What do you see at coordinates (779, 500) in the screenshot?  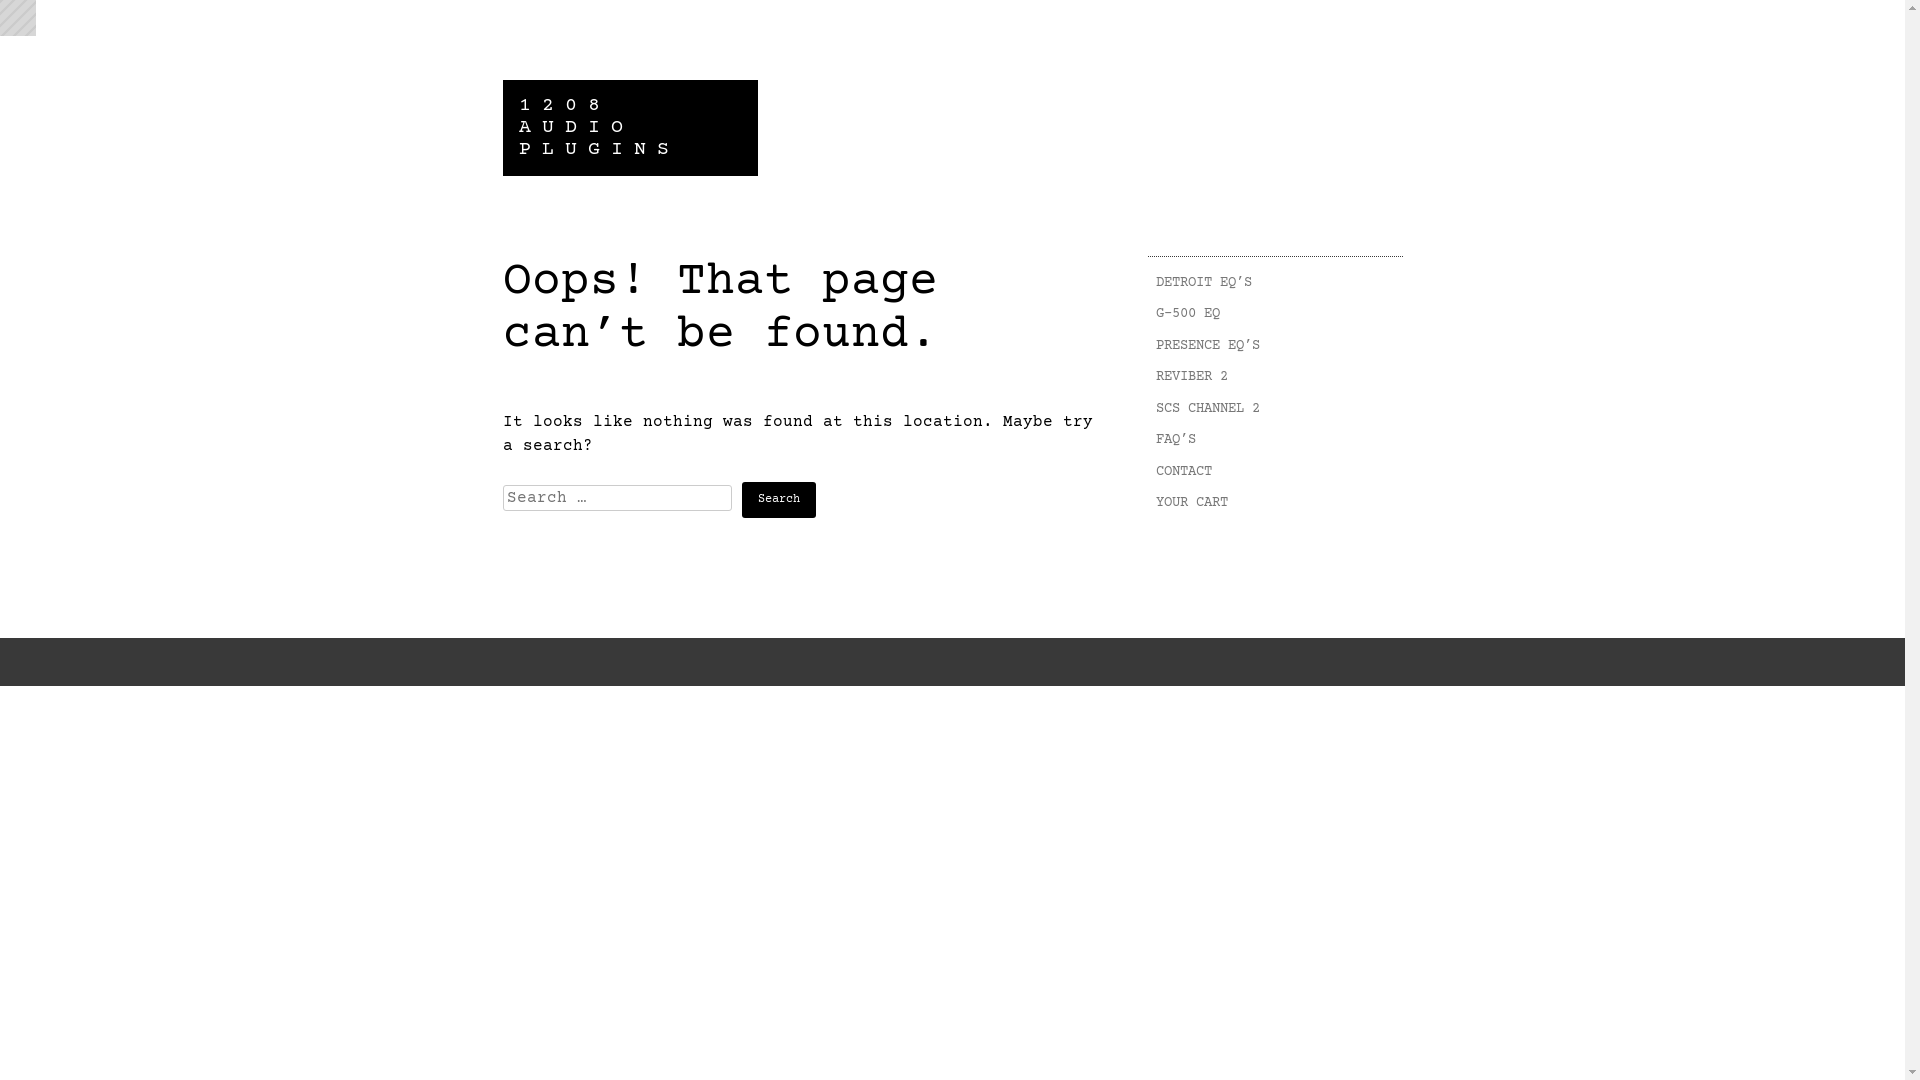 I see `Search` at bounding box center [779, 500].